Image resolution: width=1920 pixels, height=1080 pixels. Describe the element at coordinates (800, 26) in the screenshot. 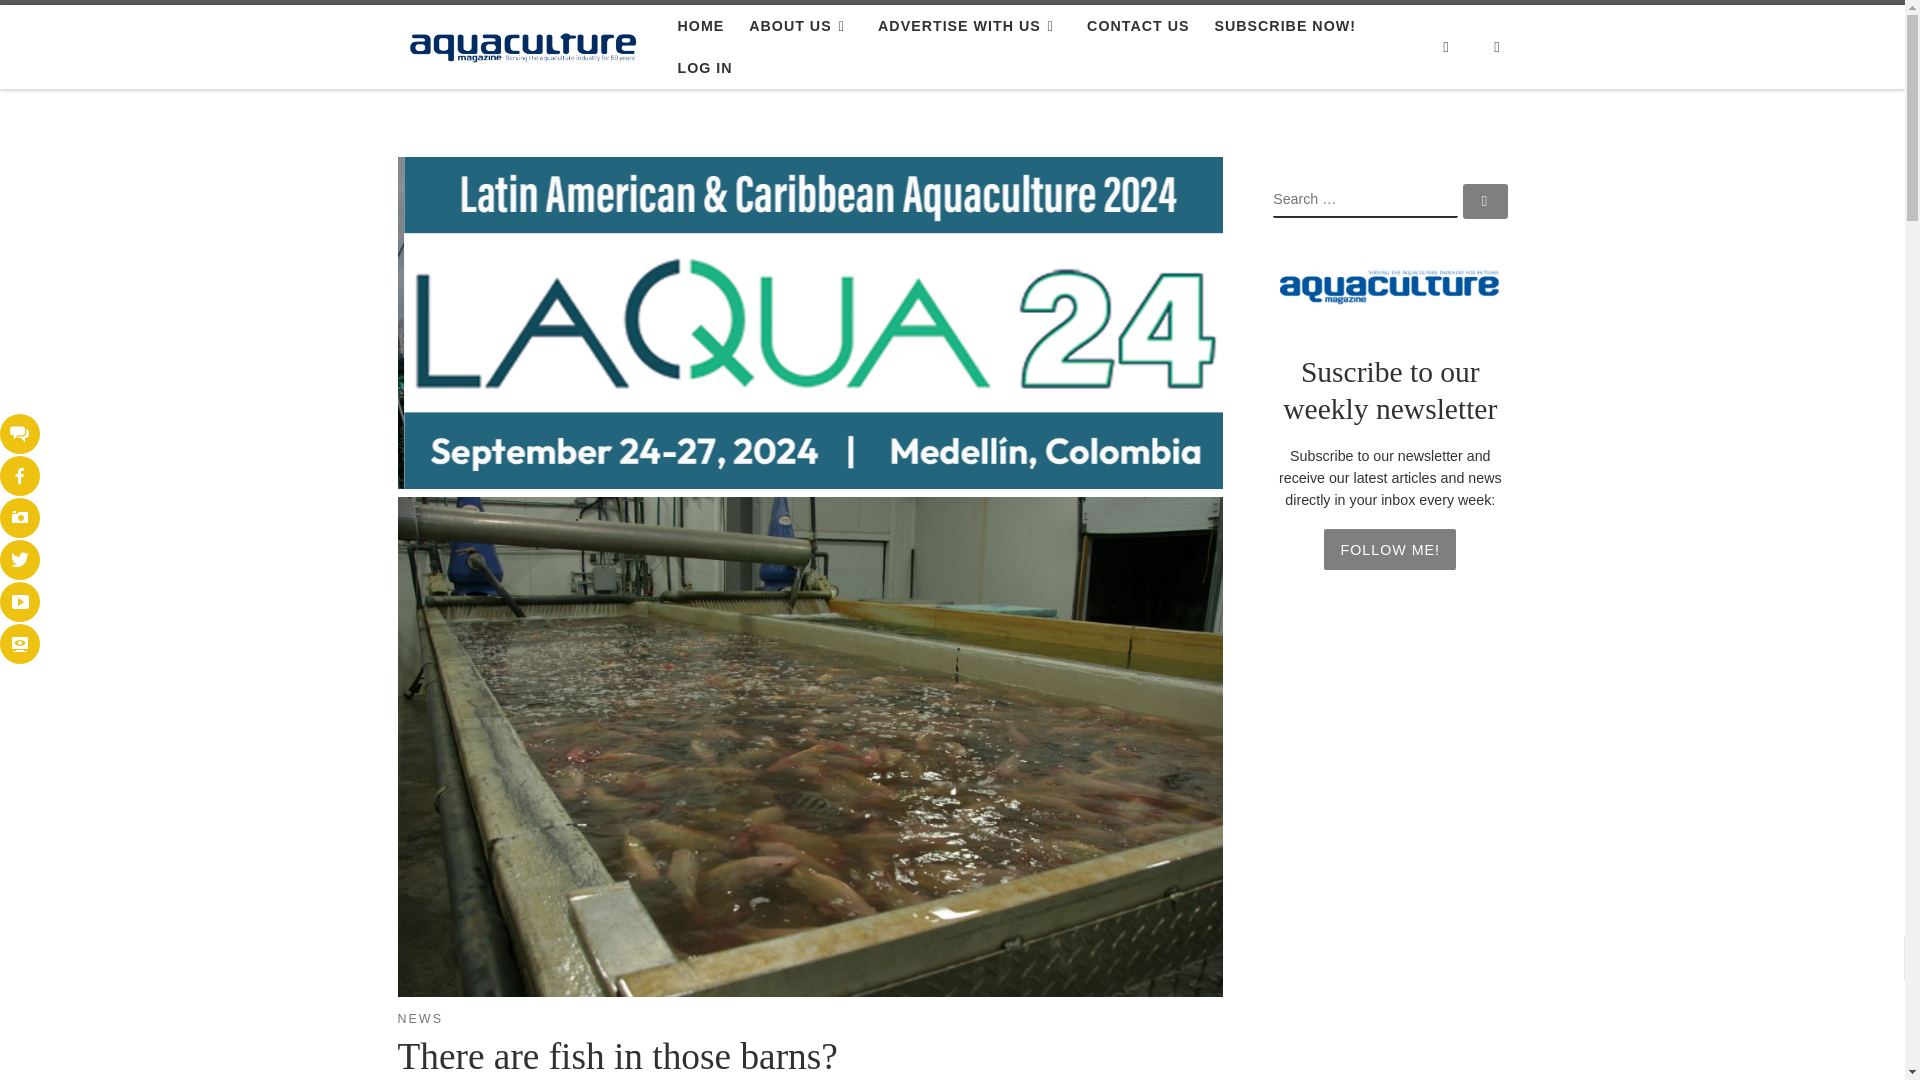

I see `ABOUT US` at that location.